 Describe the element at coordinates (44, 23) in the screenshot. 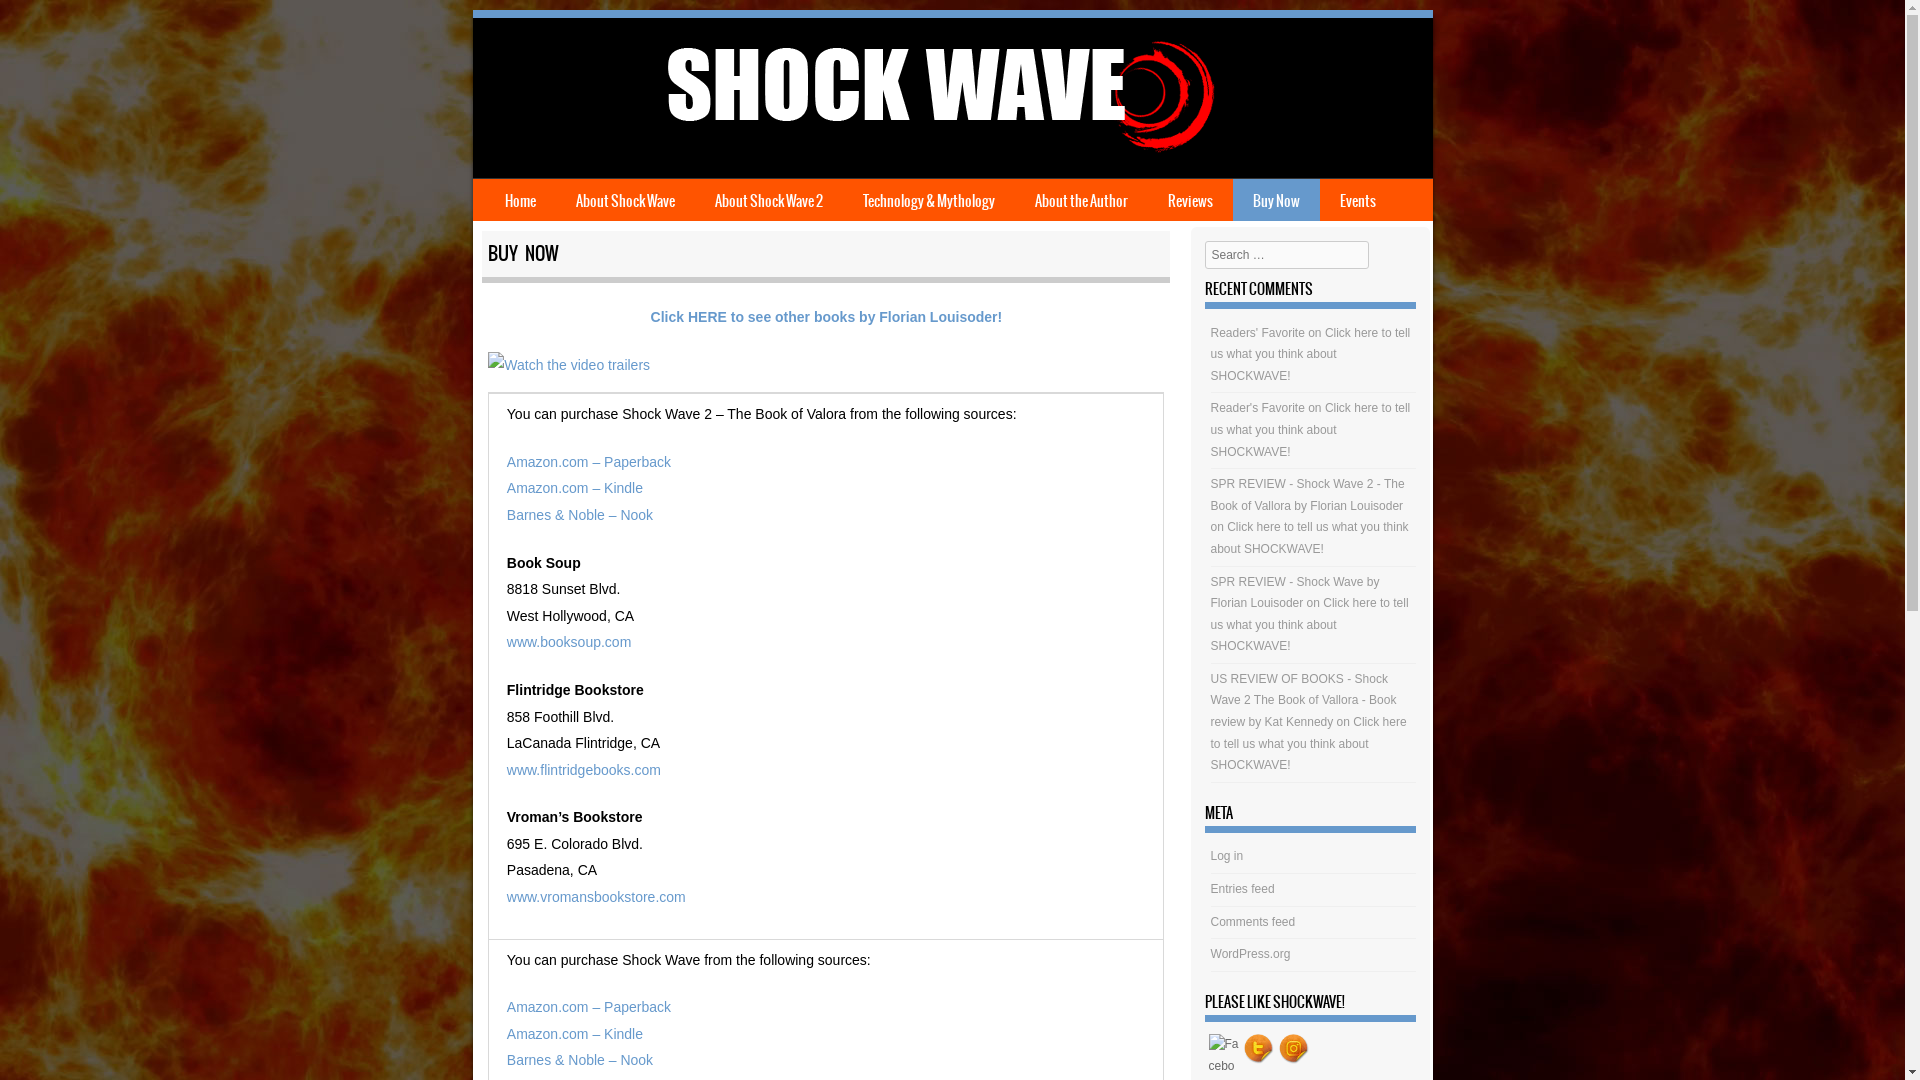

I see `Search` at that location.